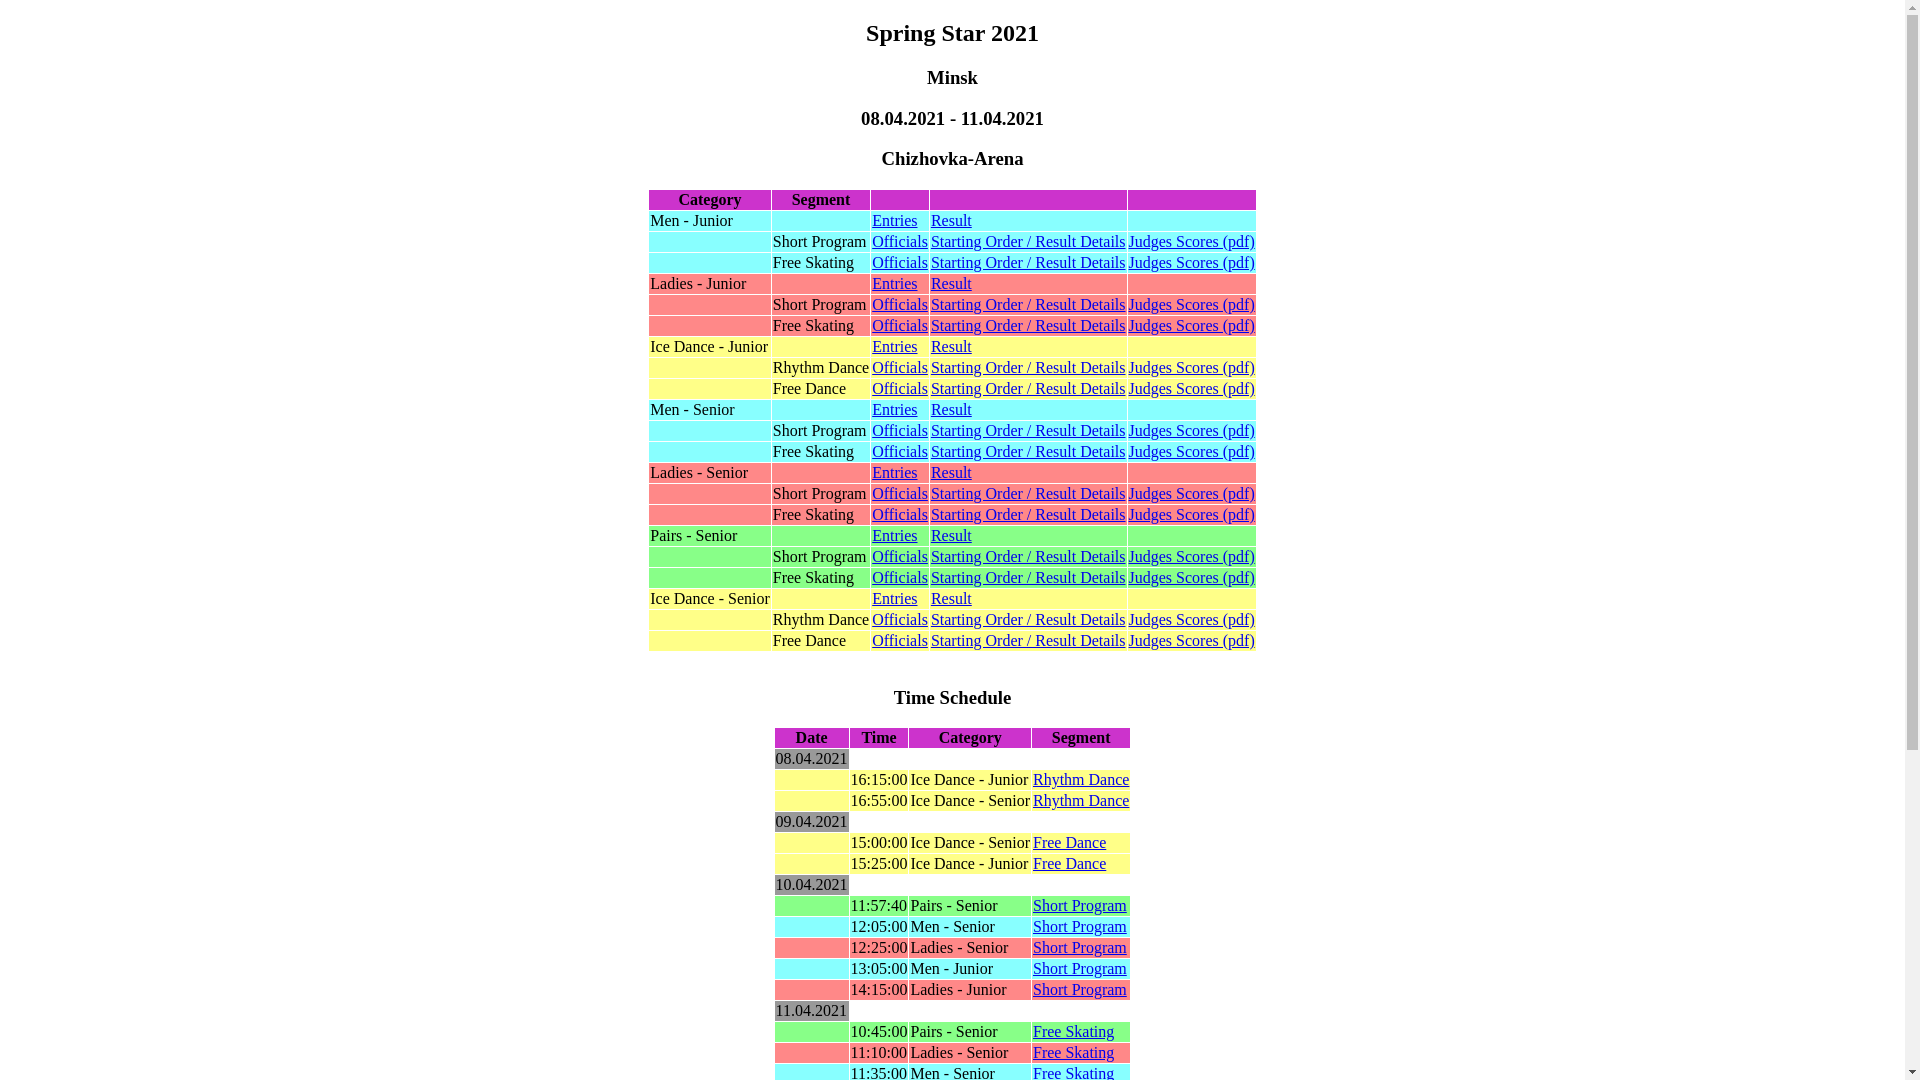  Describe the element at coordinates (1028, 262) in the screenshot. I see `Starting Order / Result Details` at that location.